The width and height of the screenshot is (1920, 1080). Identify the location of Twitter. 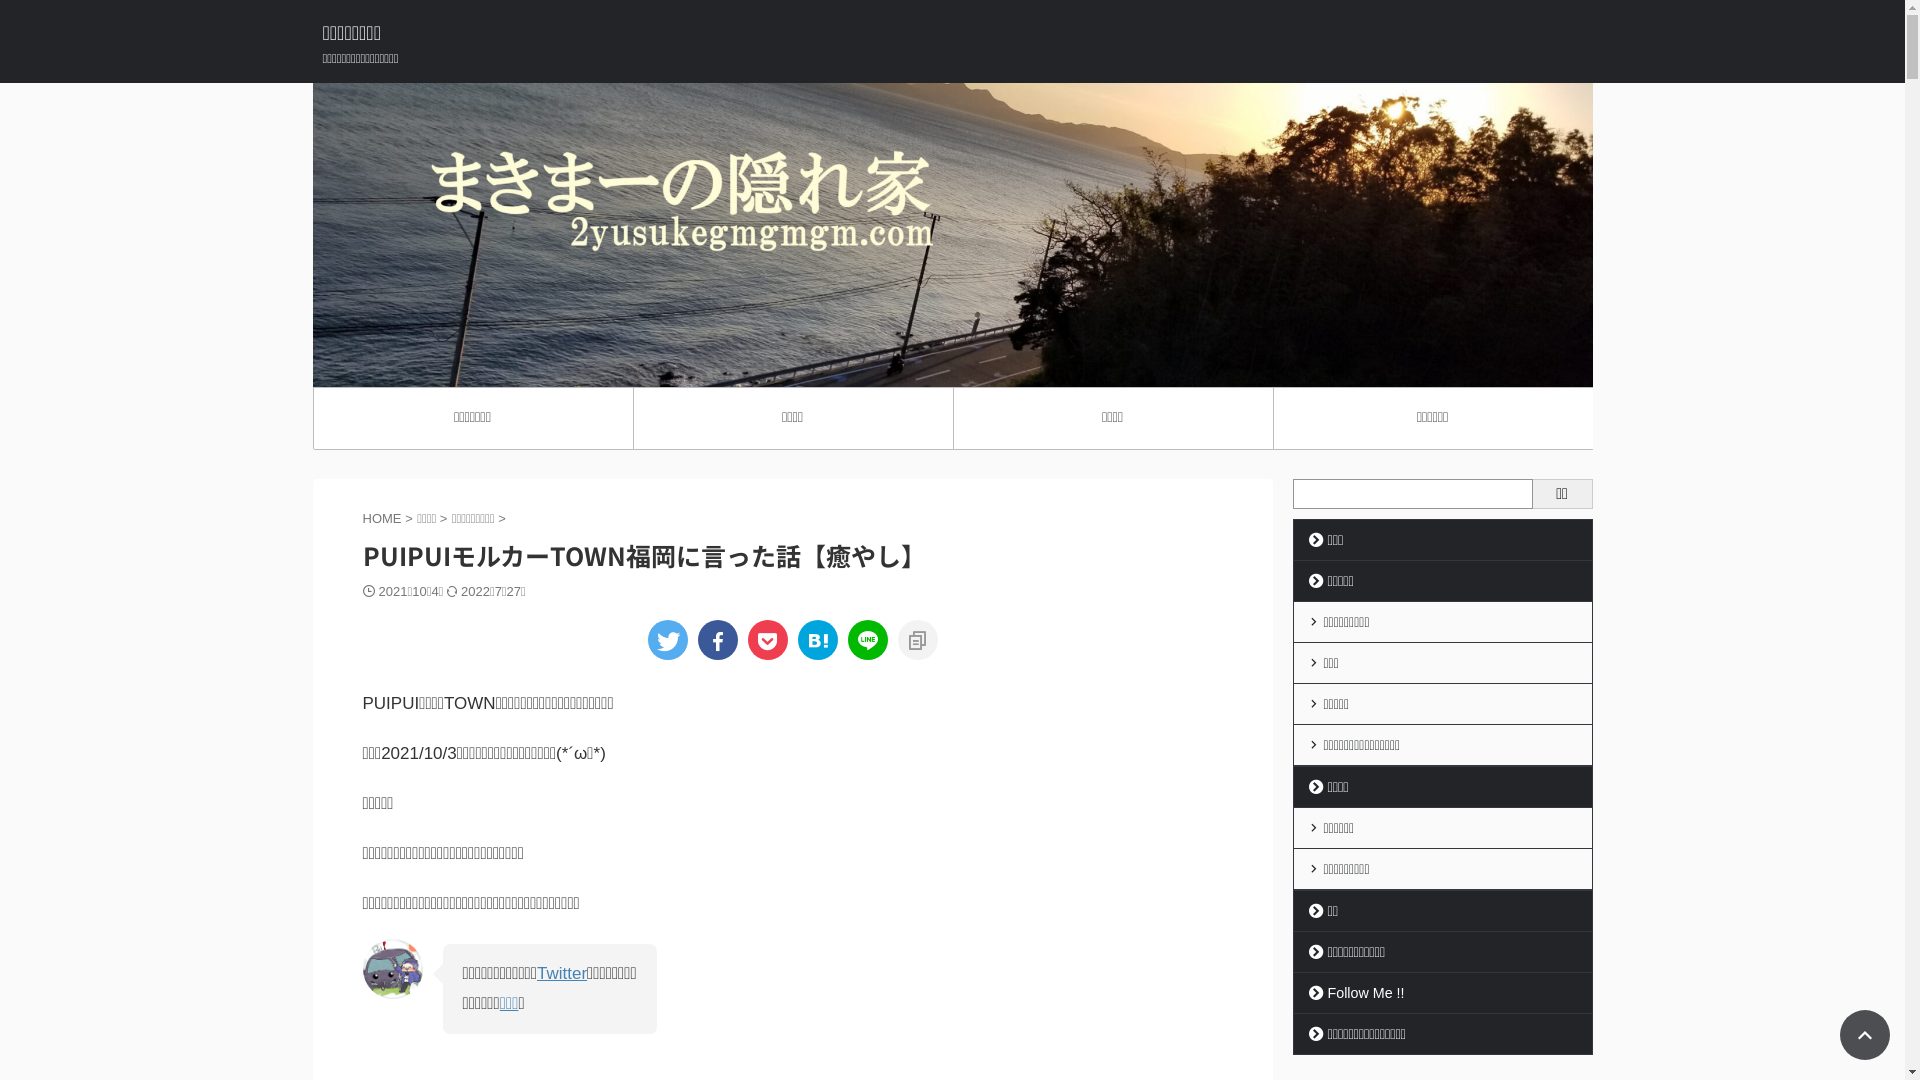
(562, 974).